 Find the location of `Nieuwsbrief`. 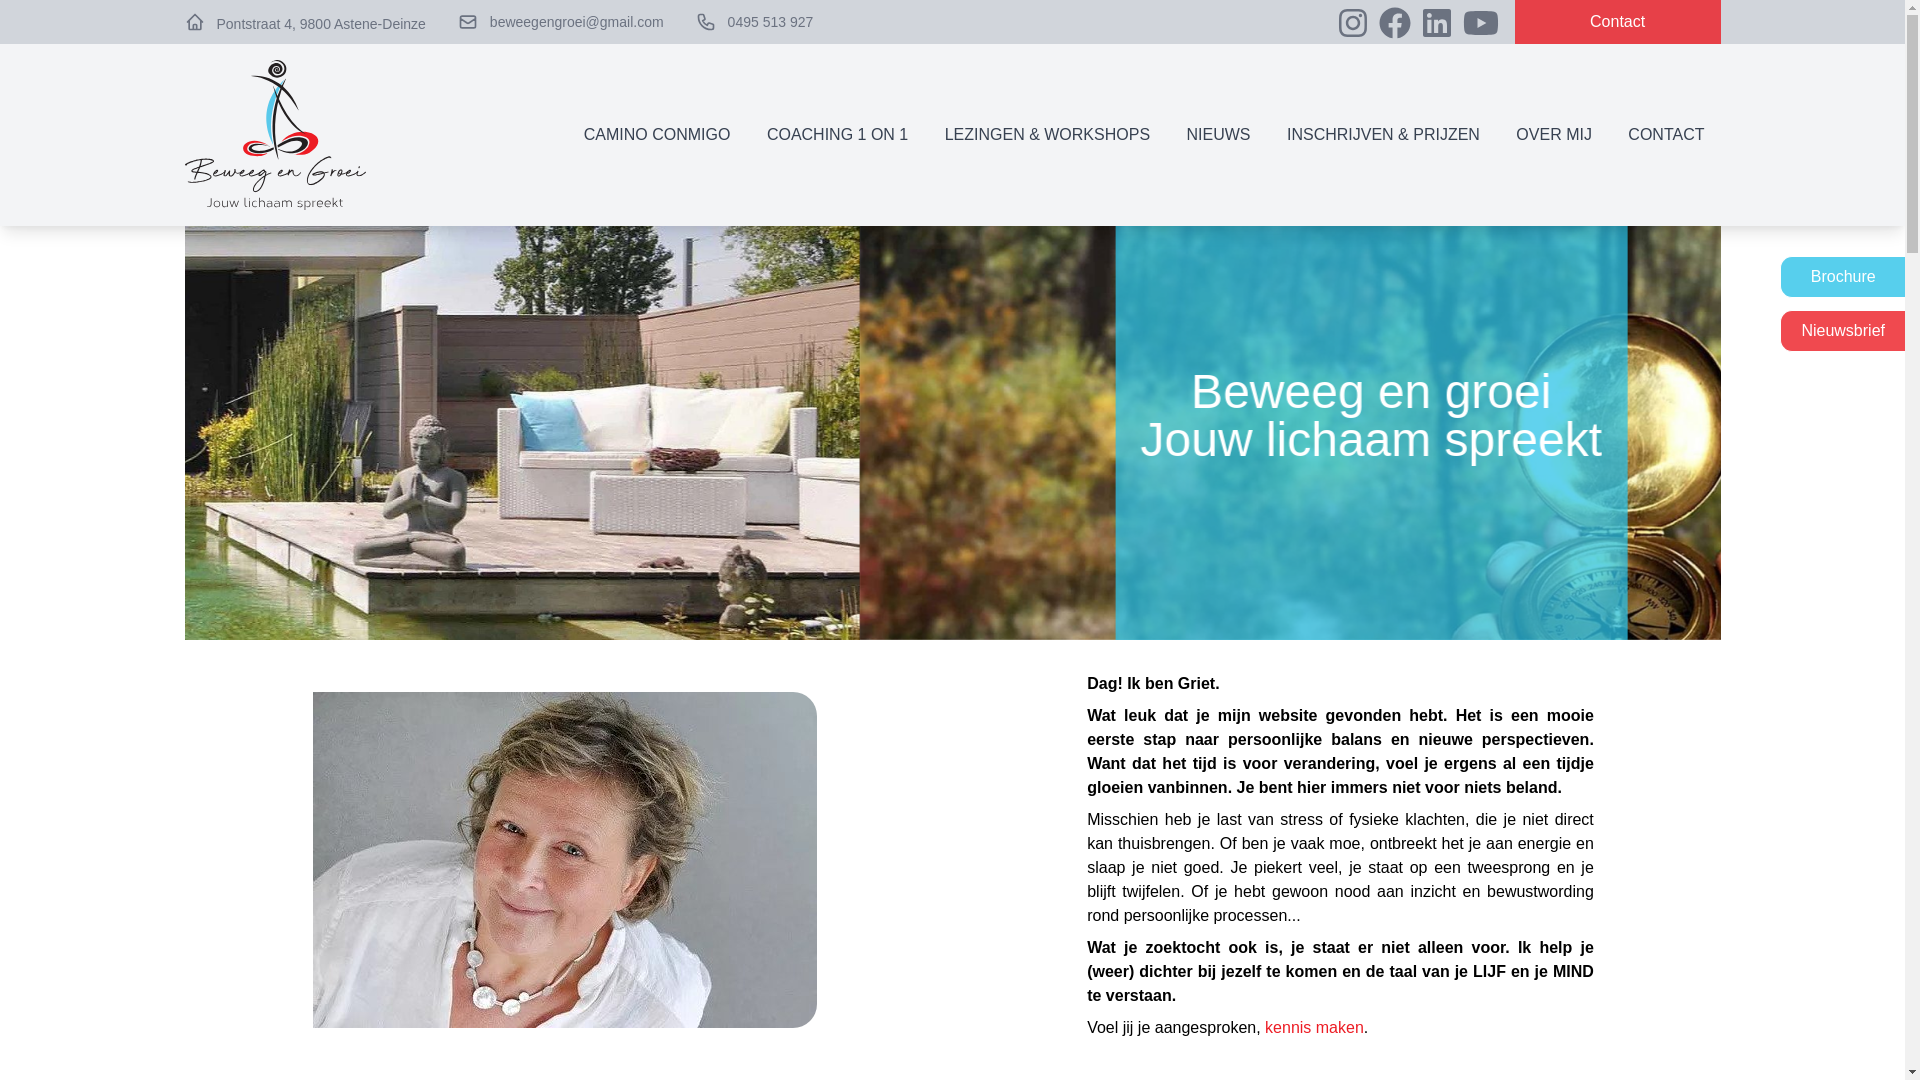

Nieuwsbrief is located at coordinates (1842, 331).